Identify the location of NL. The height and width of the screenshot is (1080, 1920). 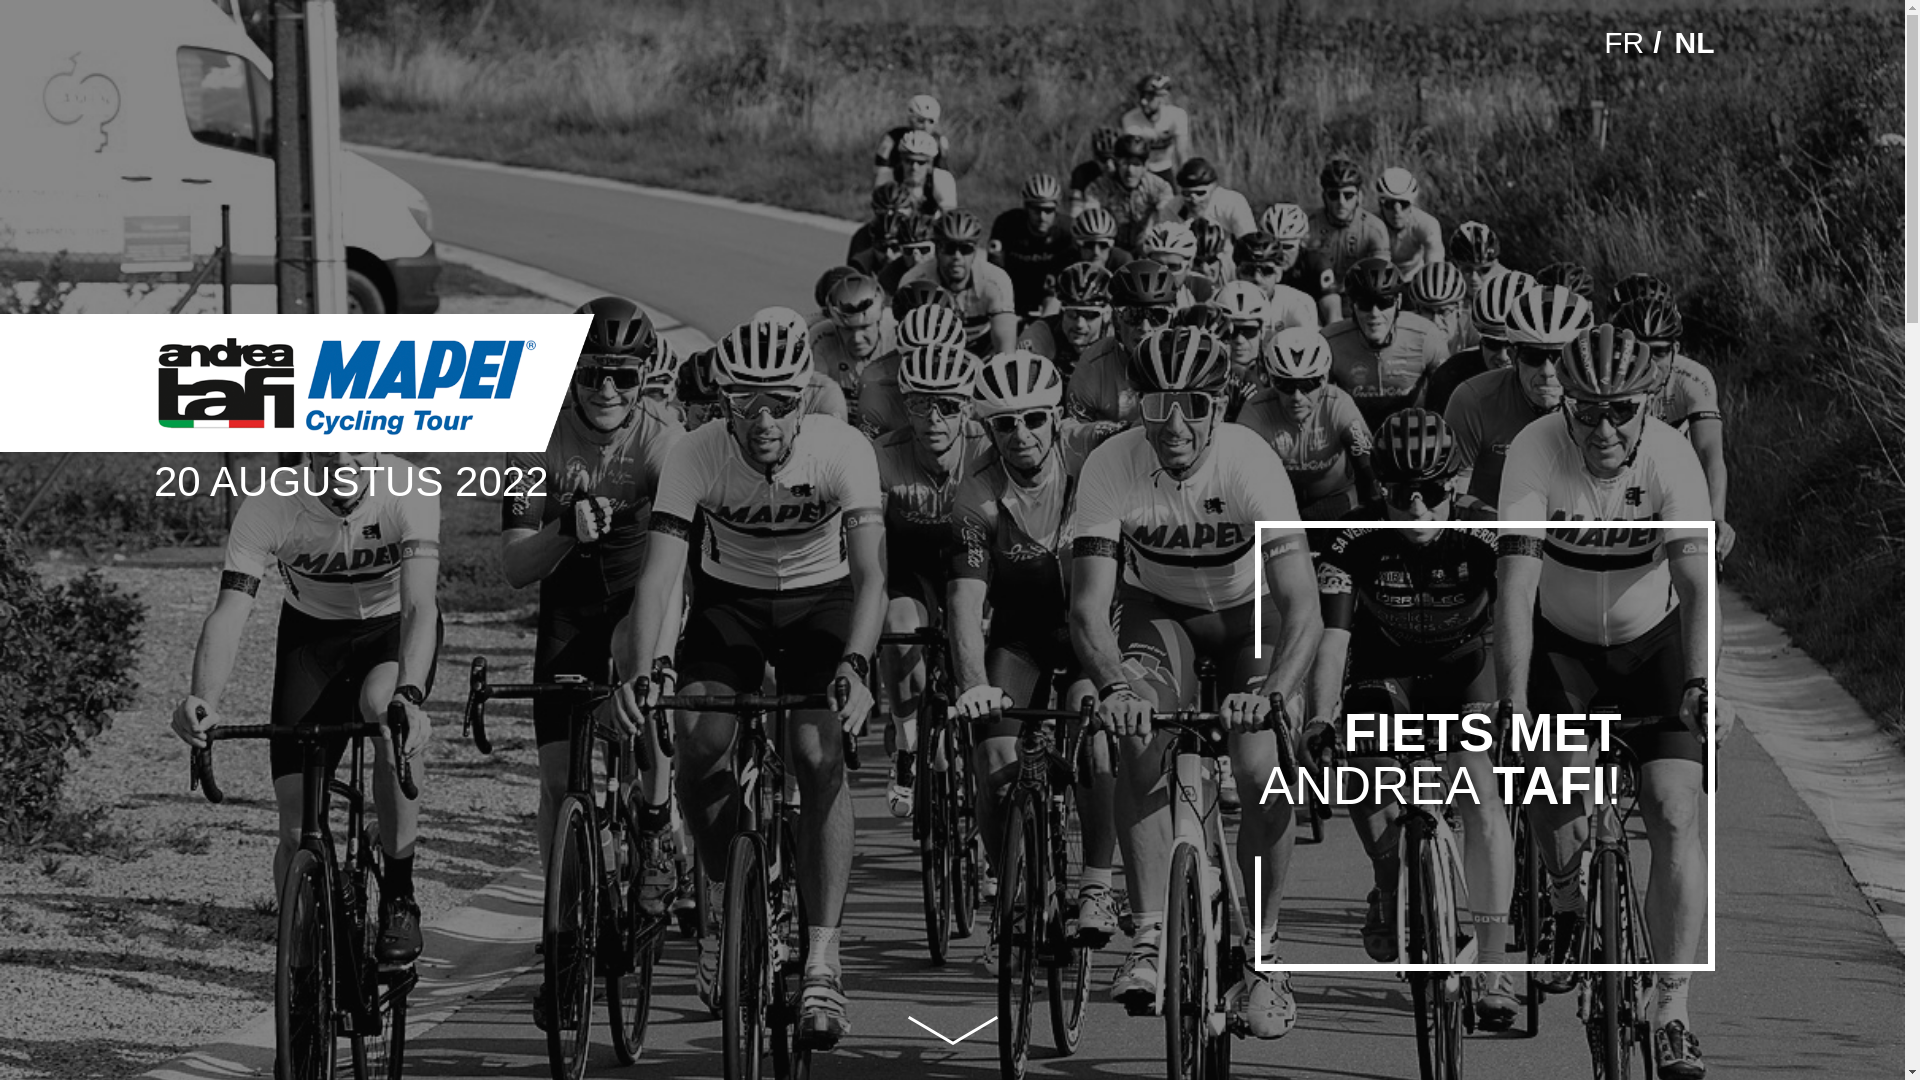
(1694, 42).